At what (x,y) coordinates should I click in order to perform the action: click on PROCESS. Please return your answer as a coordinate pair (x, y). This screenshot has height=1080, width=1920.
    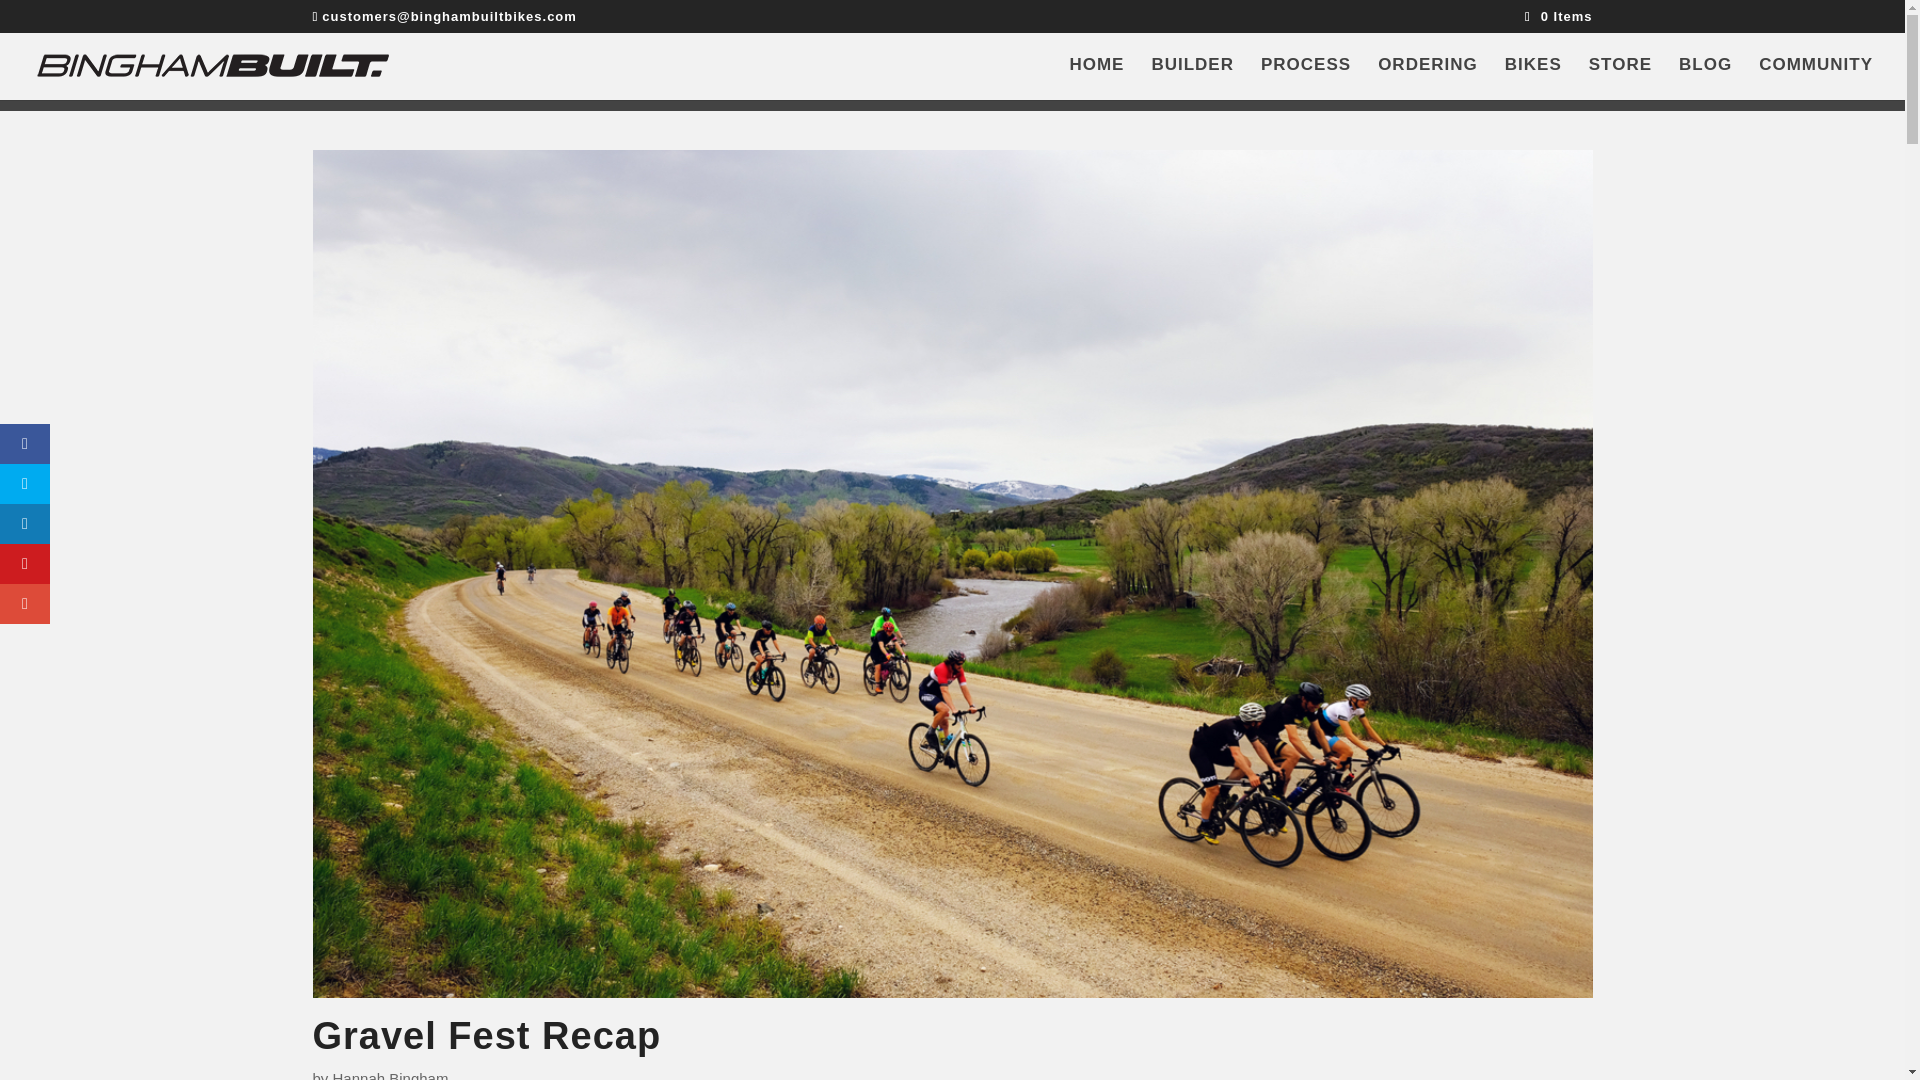
    Looking at the image, I should click on (1306, 79).